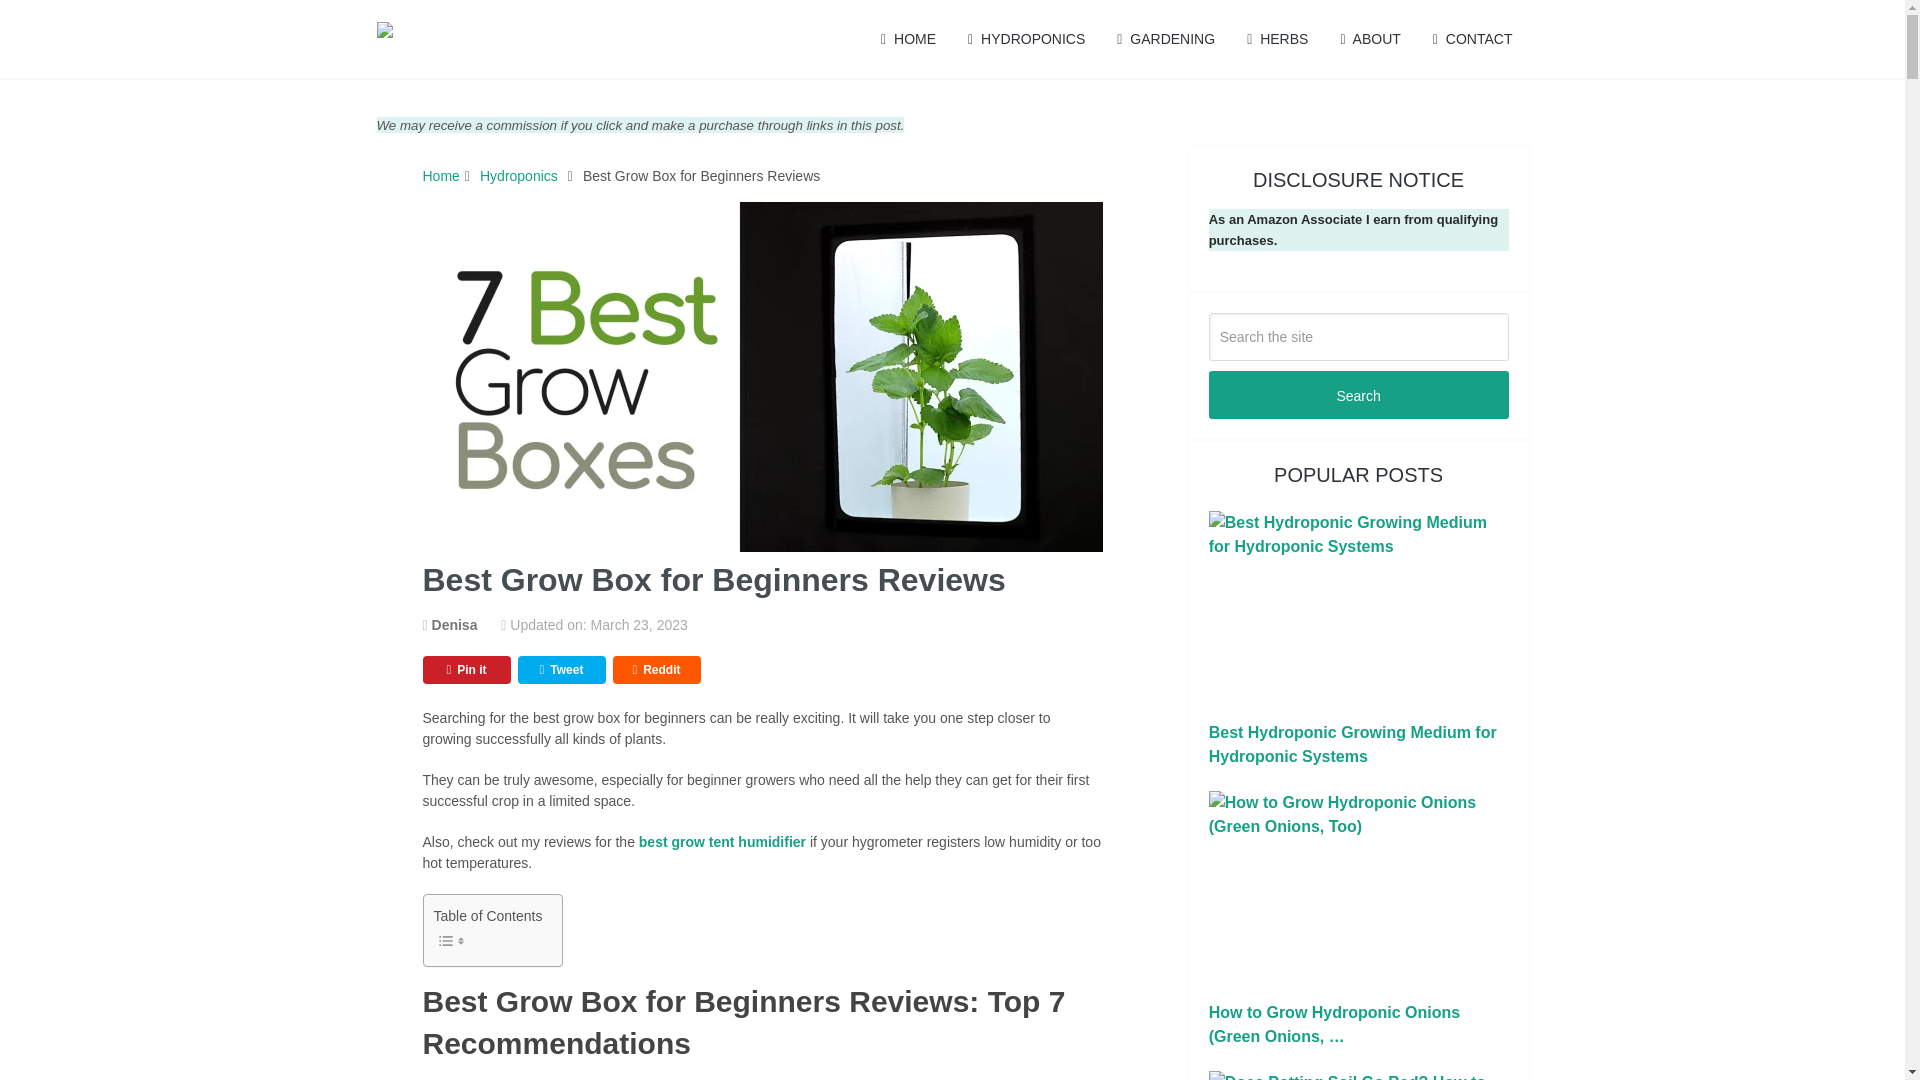  What do you see at coordinates (1472, 38) in the screenshot?
I see `CONTACT` at bounding box center [1472, 38].